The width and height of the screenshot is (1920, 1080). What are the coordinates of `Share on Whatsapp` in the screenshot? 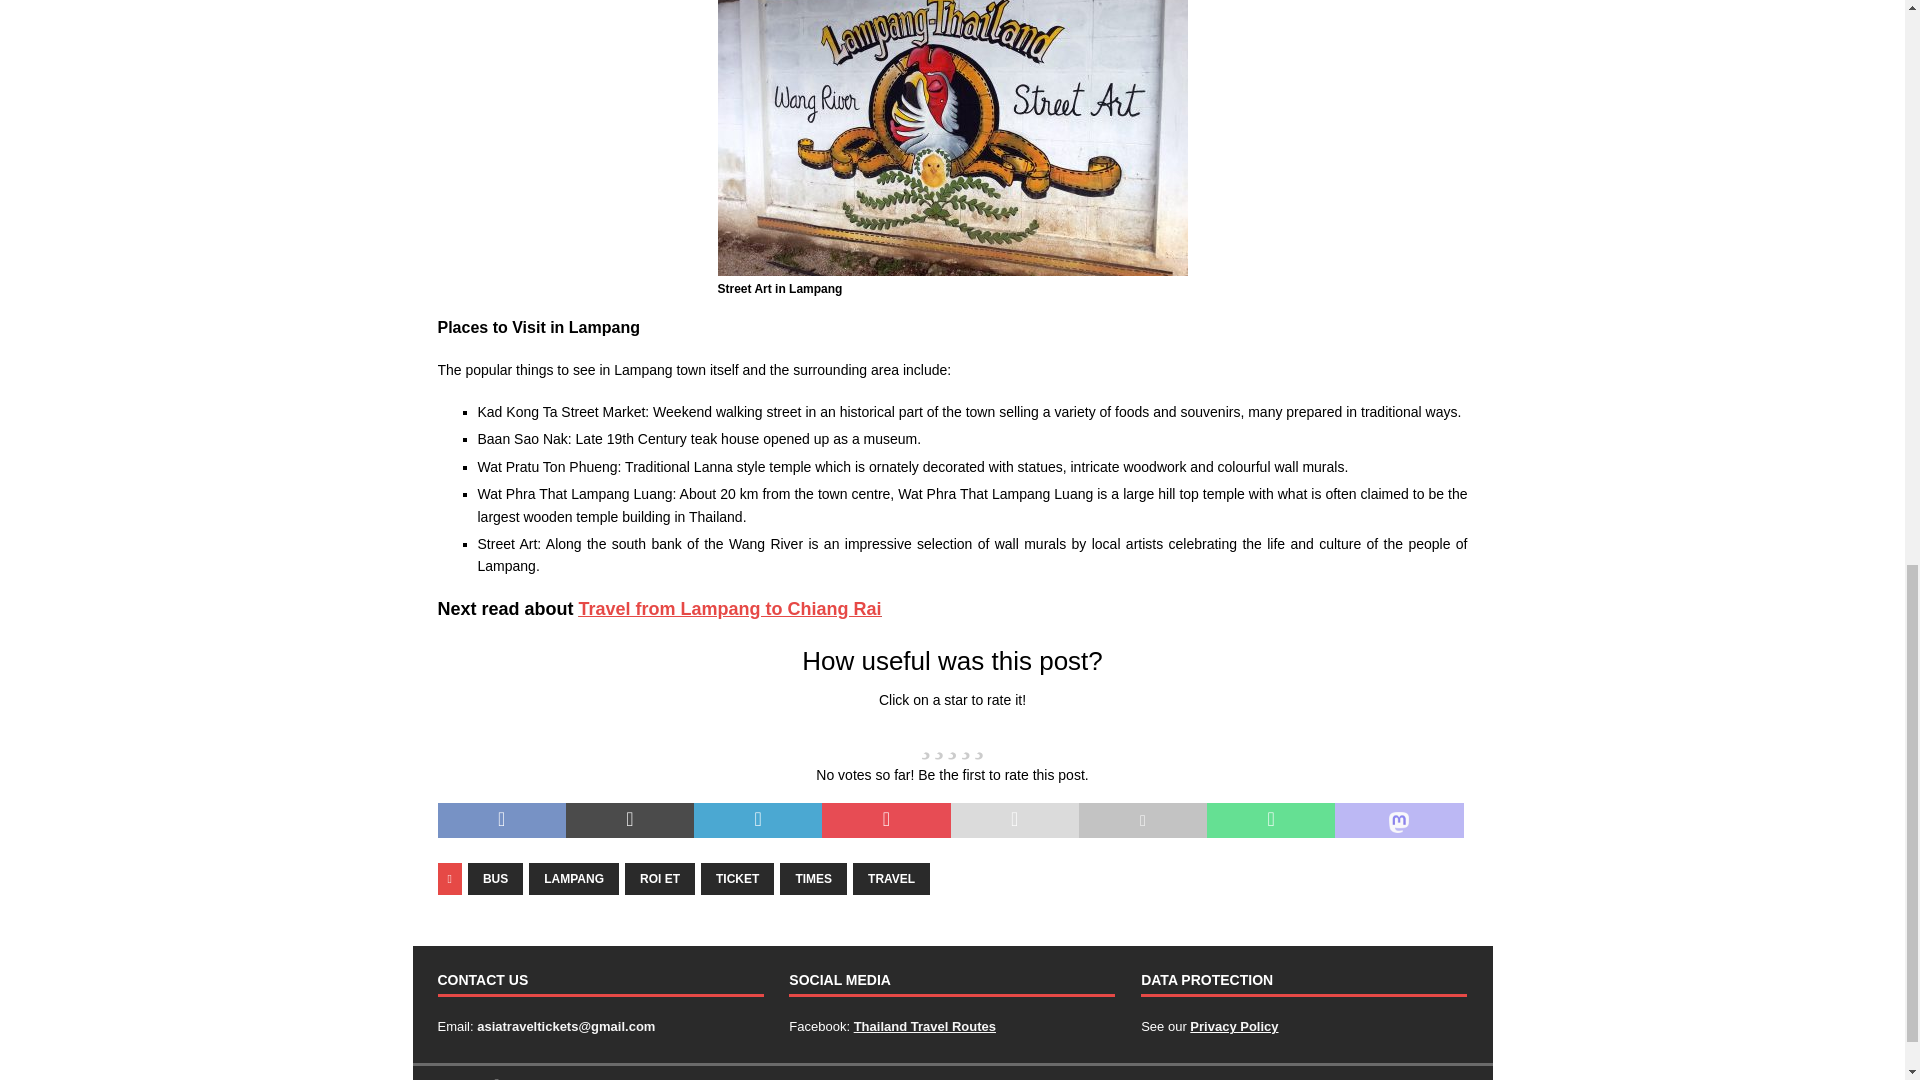 It's located at (1270, 821).